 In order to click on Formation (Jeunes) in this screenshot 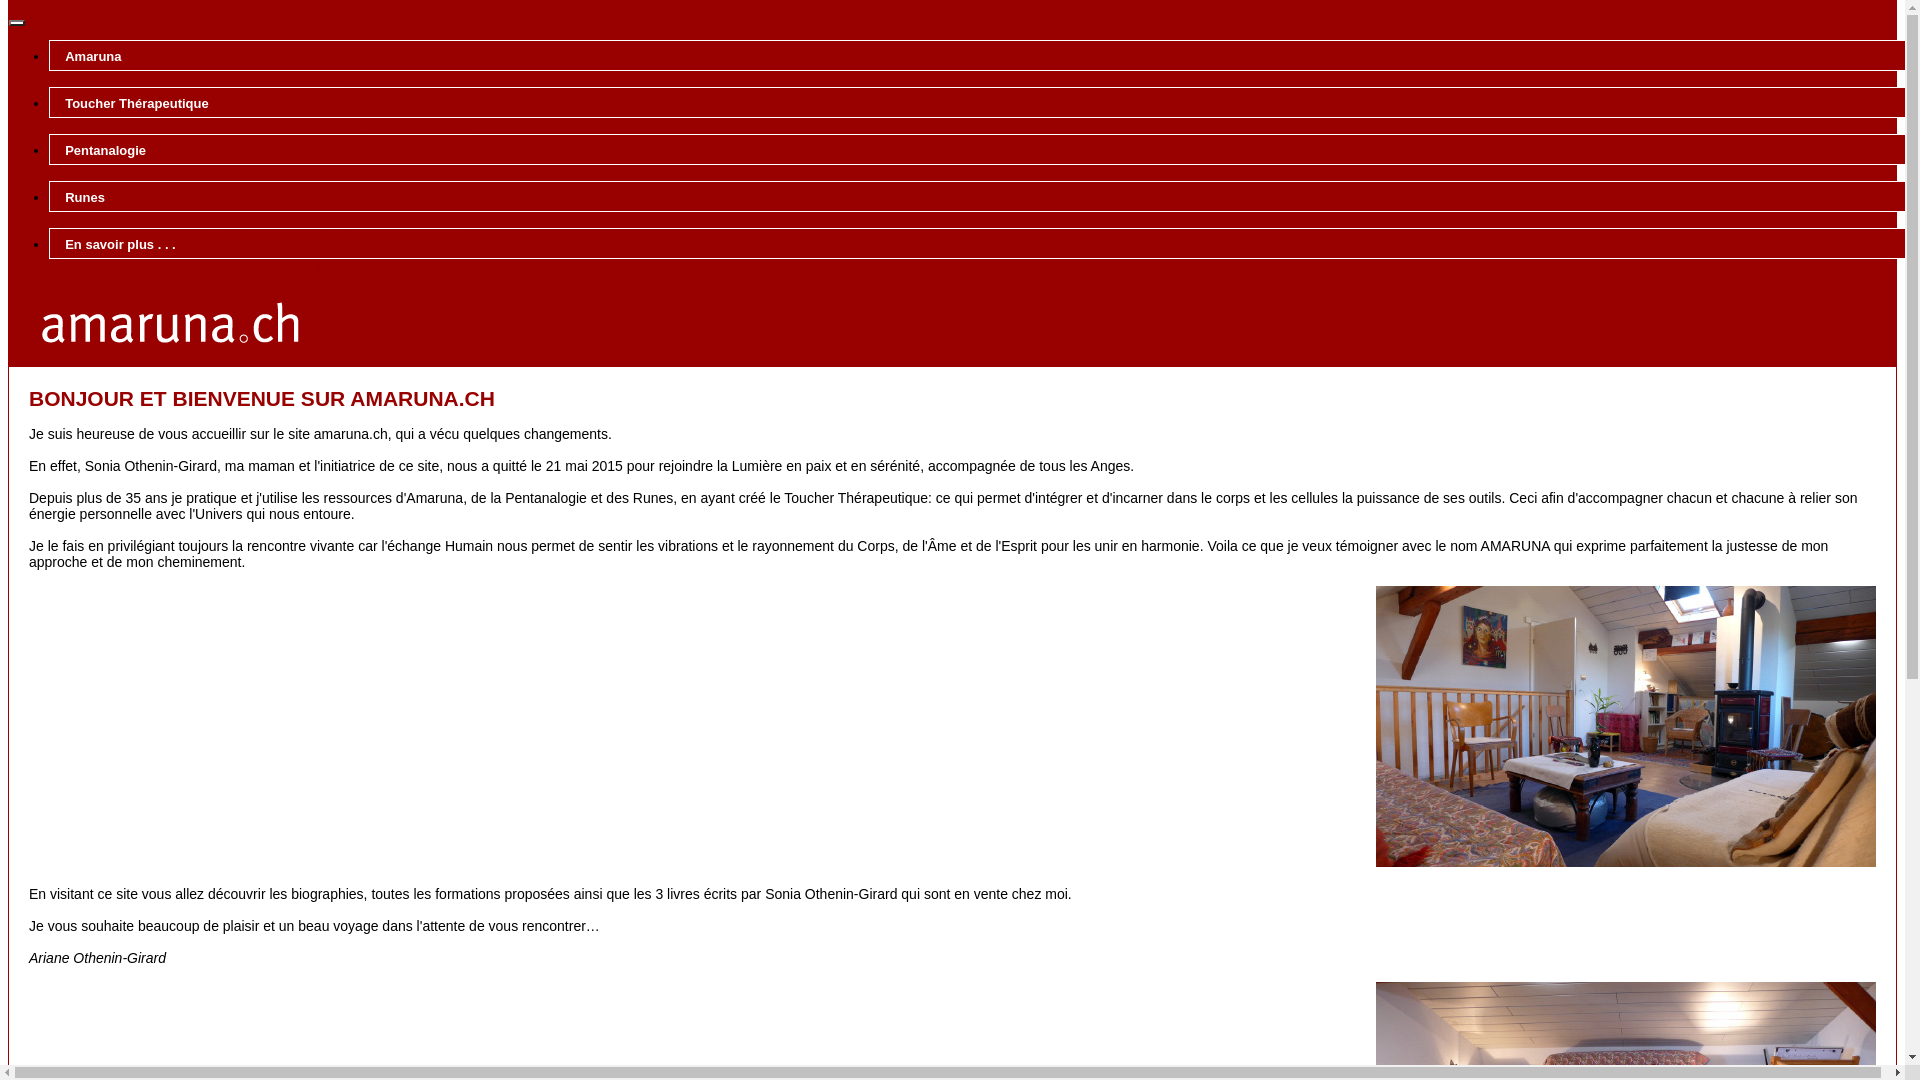, I will do `click(332, 126)`.